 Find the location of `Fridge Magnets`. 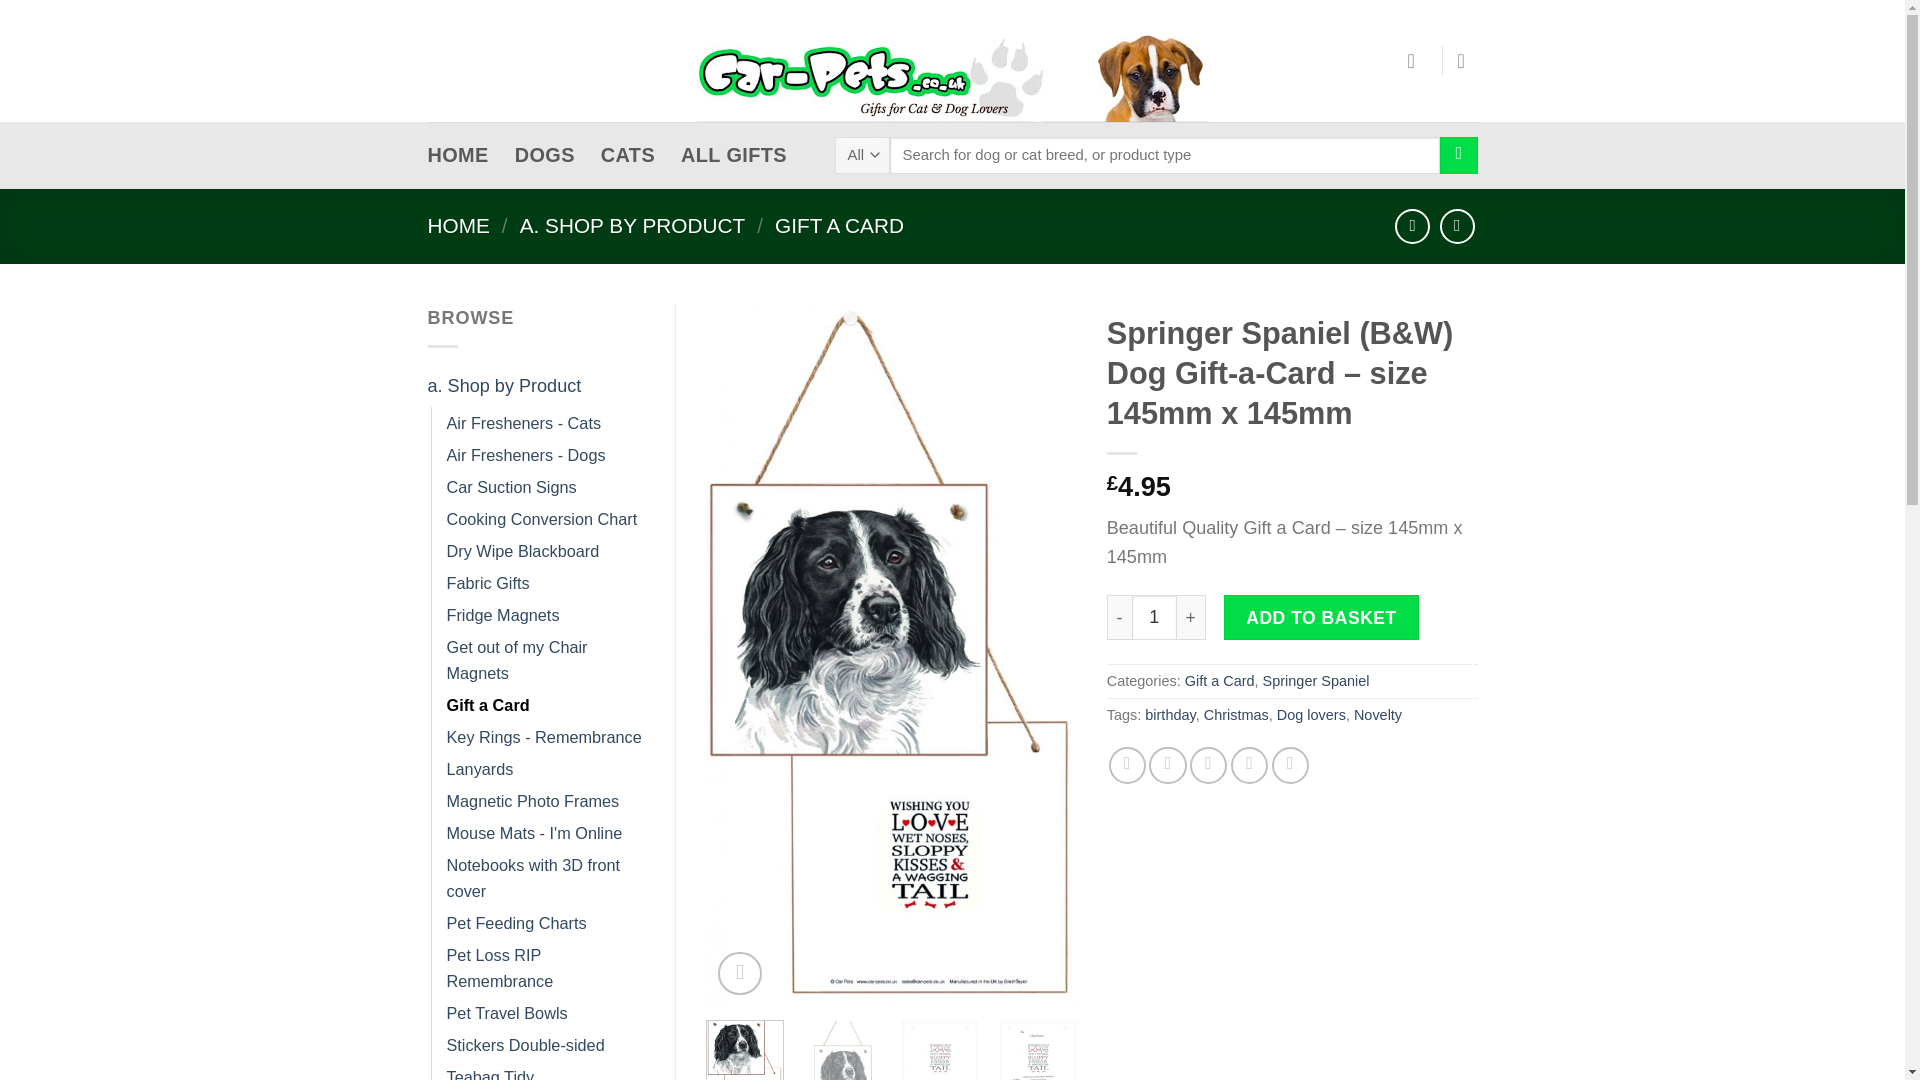

Fridge Magnets is located at coordinates (502, 614).